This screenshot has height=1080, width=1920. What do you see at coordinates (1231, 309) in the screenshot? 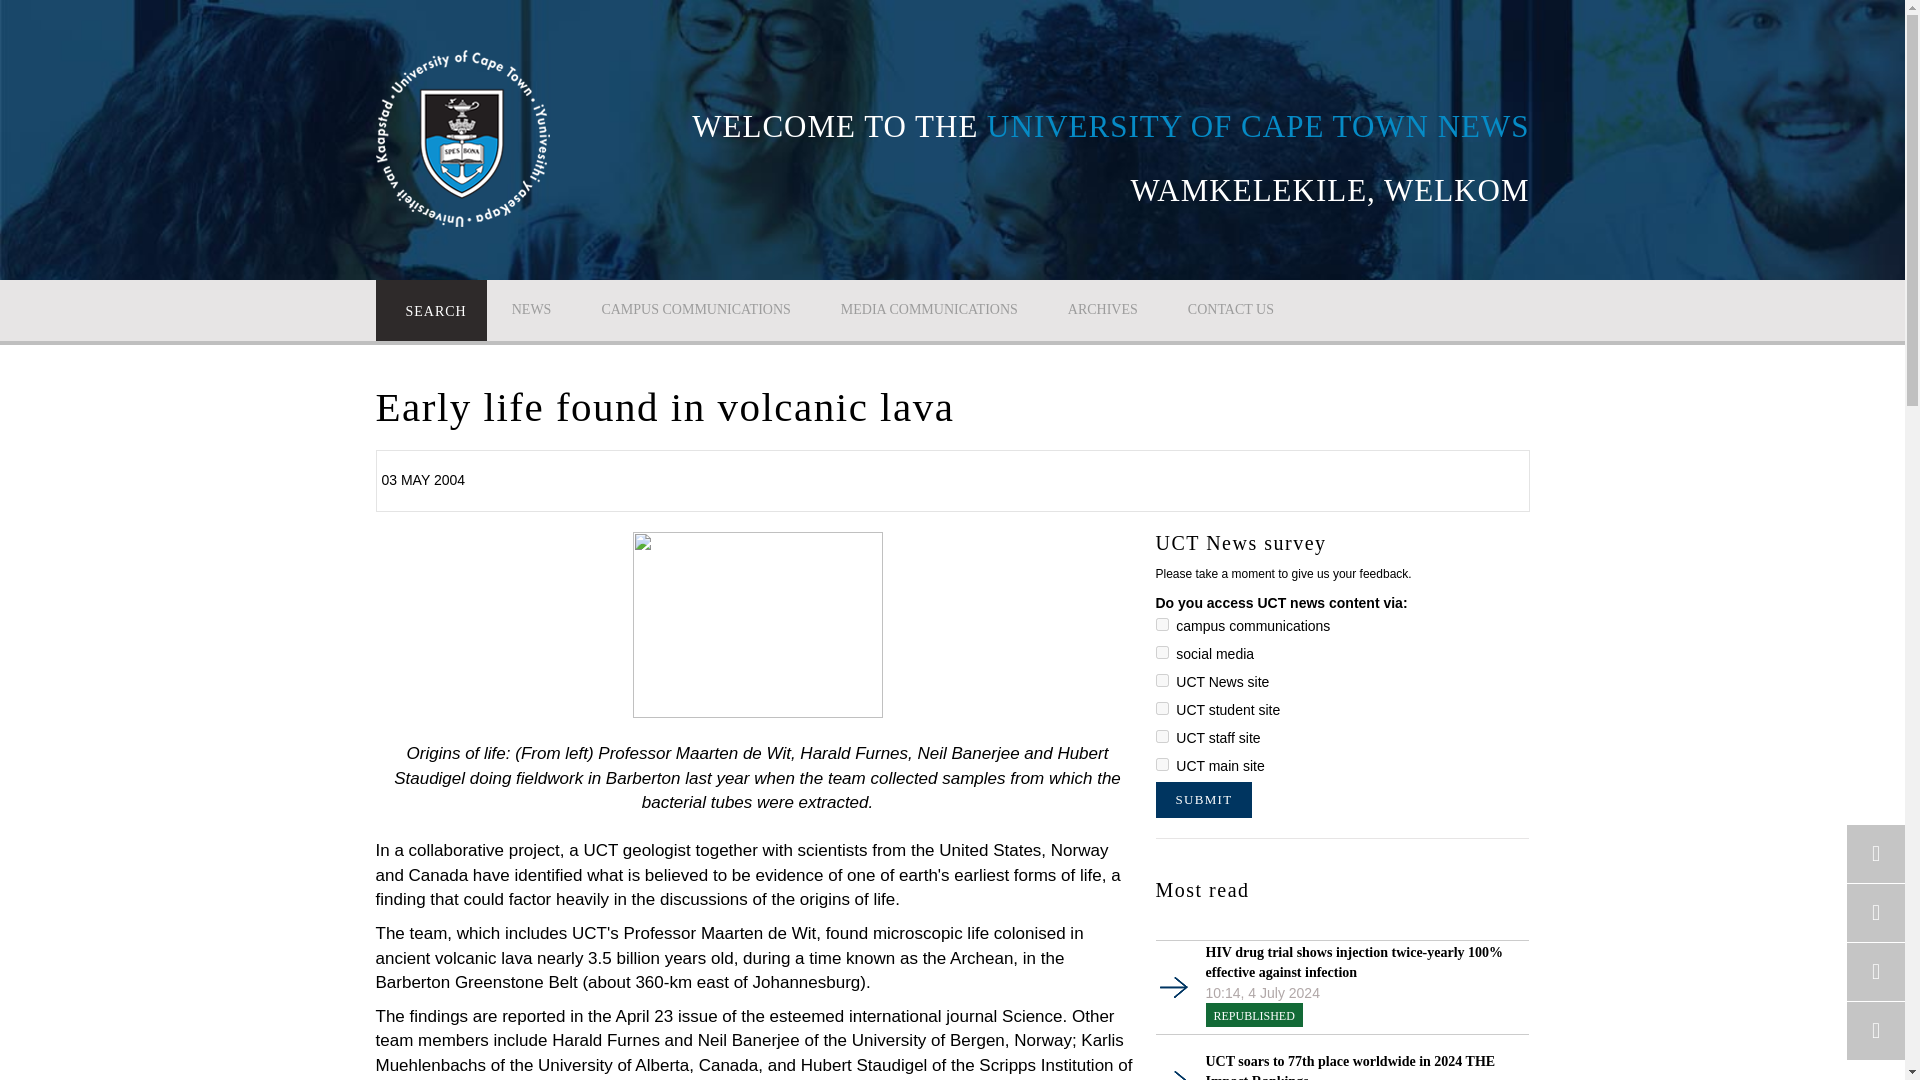
I see `CONTACT US` at bounding box center [1231, 309].